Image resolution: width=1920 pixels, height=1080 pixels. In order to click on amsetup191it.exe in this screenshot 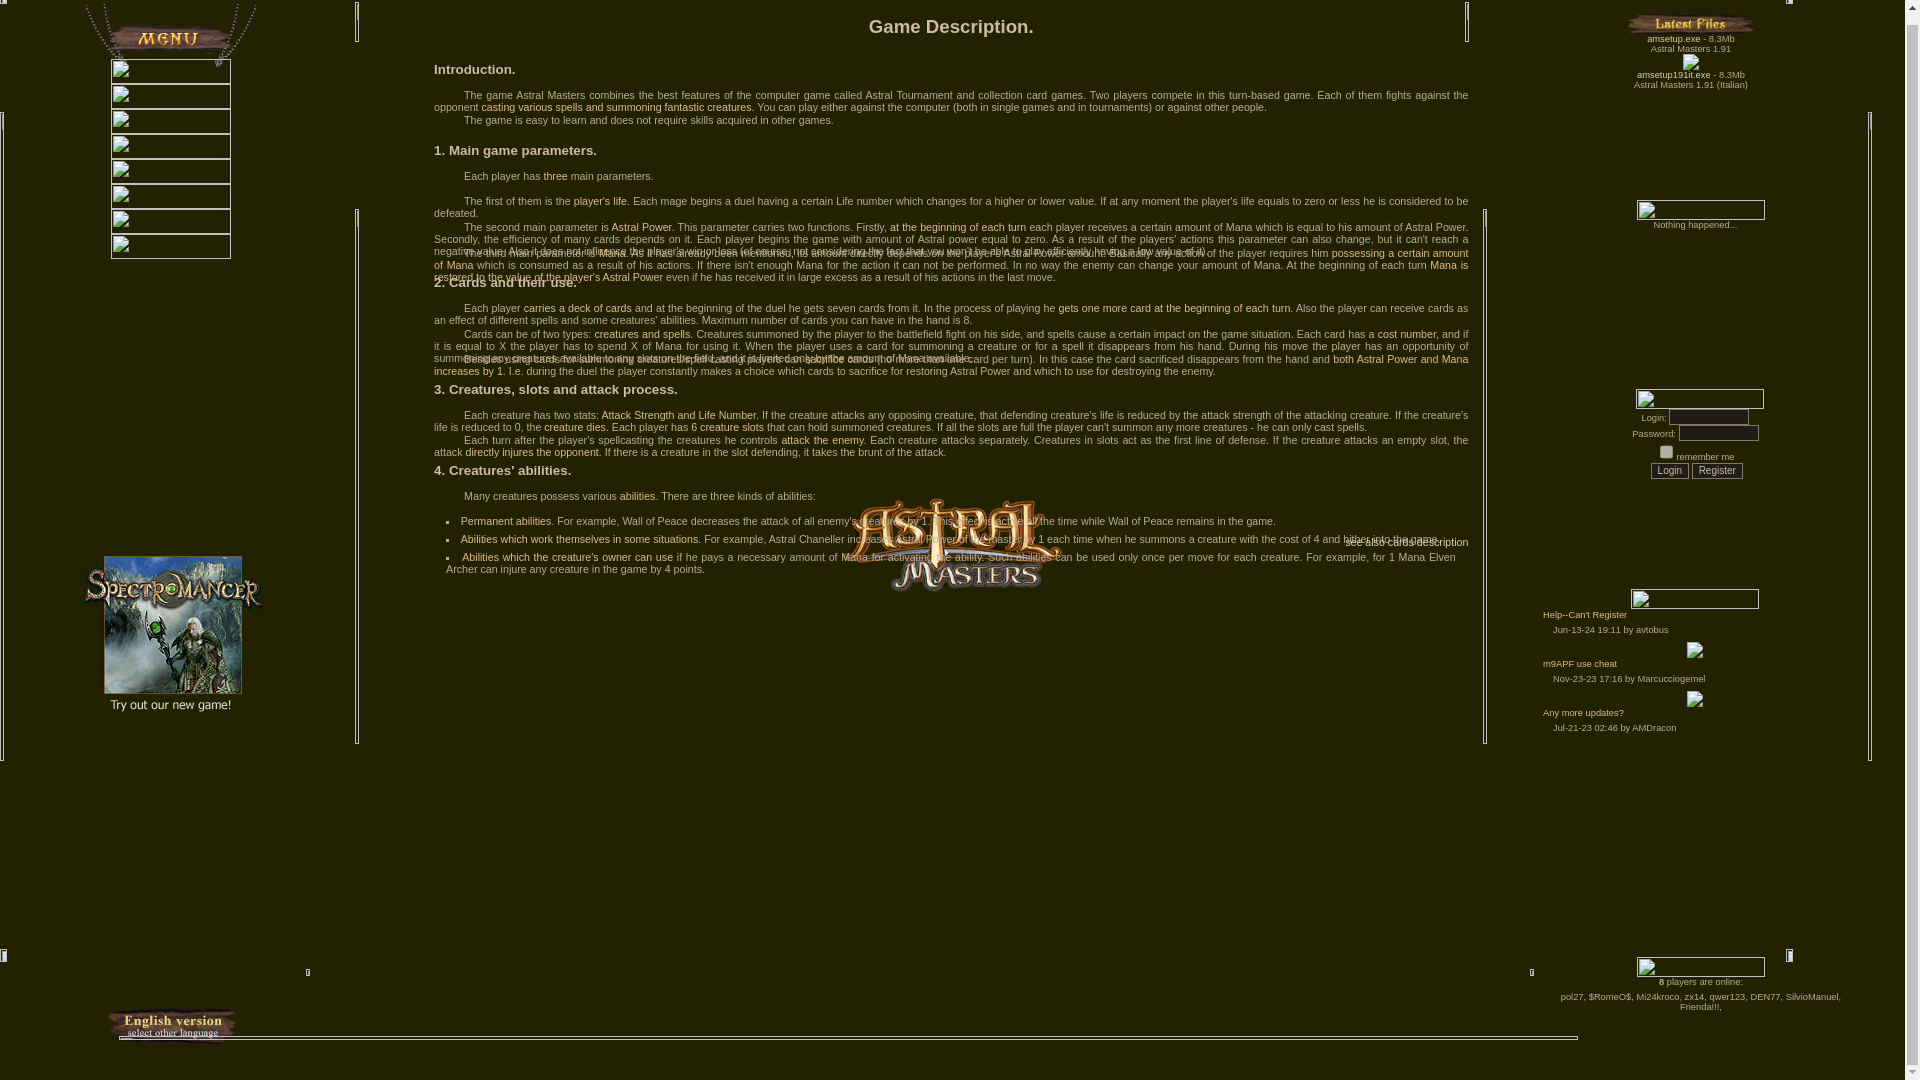, I will do `click(1674, 74)`.